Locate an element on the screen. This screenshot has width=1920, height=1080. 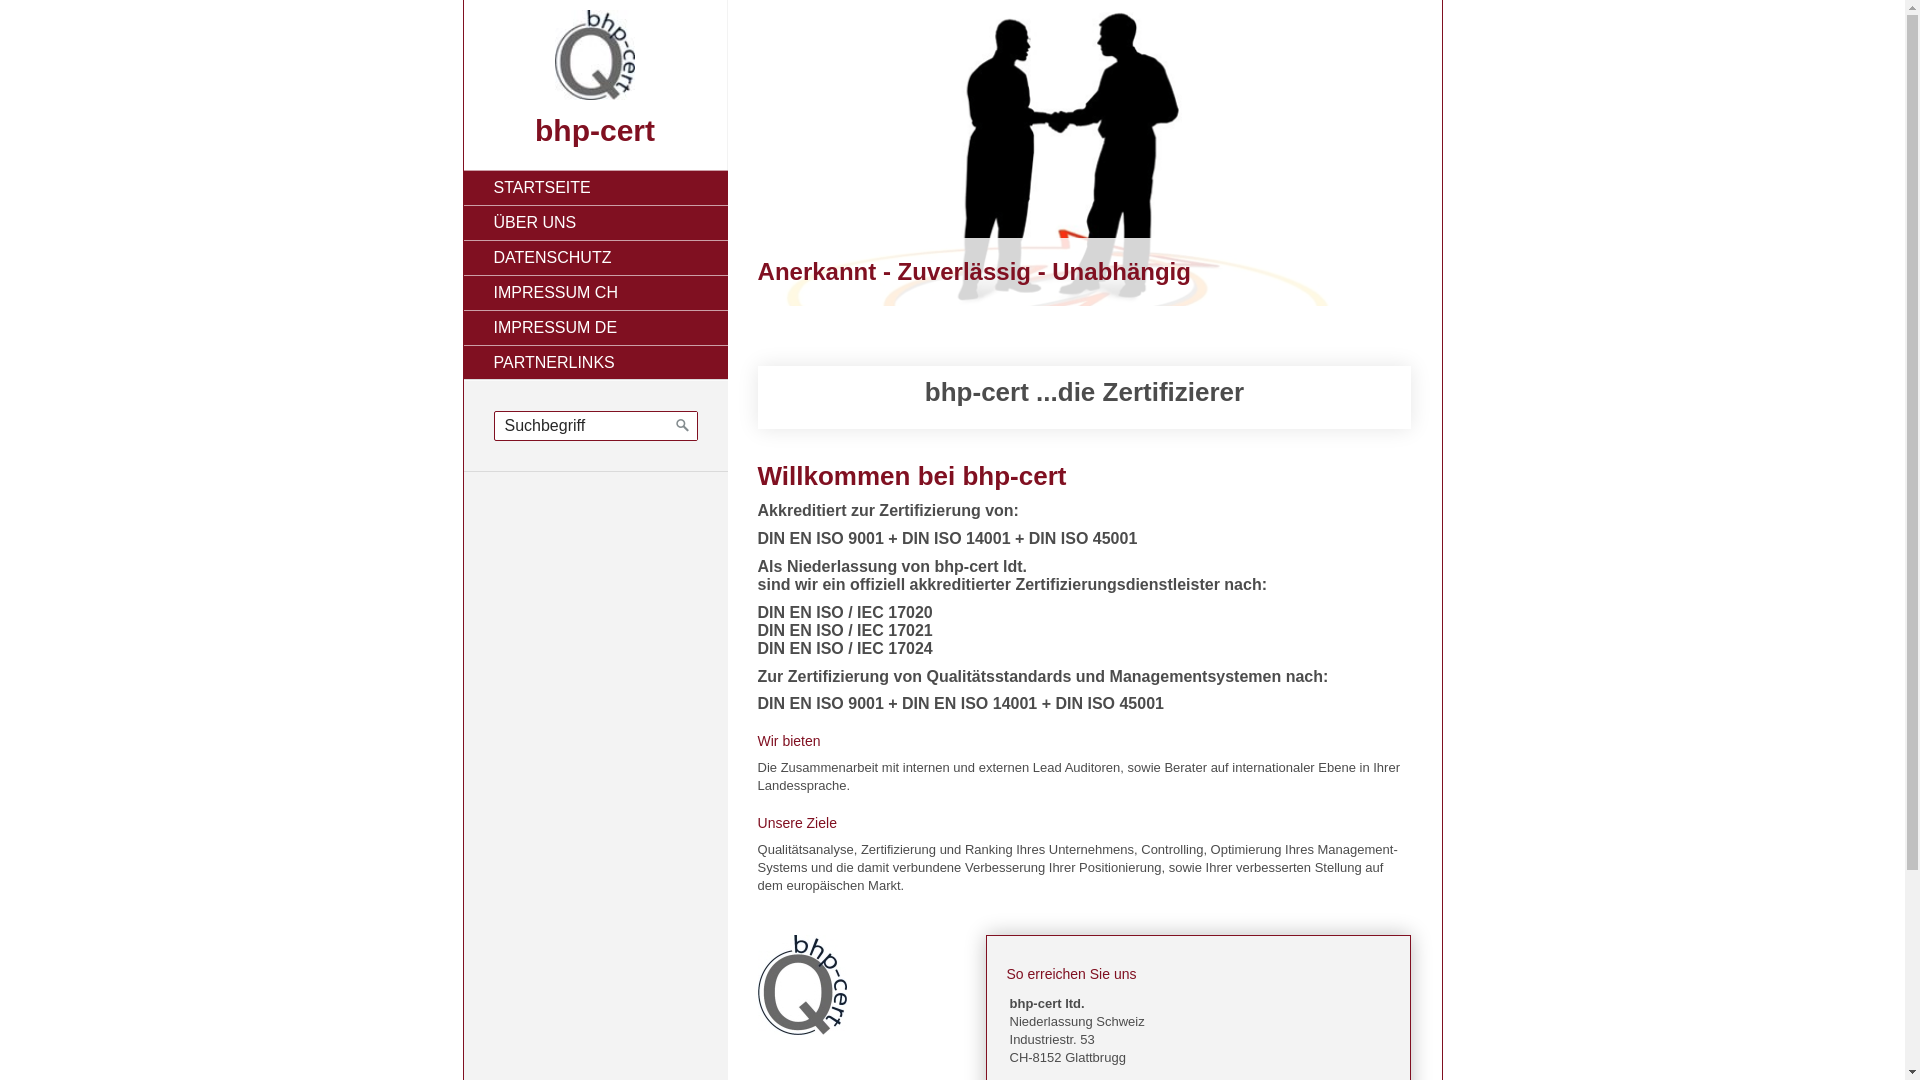
DATENSCHUTZ is located at coordinates (596, 258).